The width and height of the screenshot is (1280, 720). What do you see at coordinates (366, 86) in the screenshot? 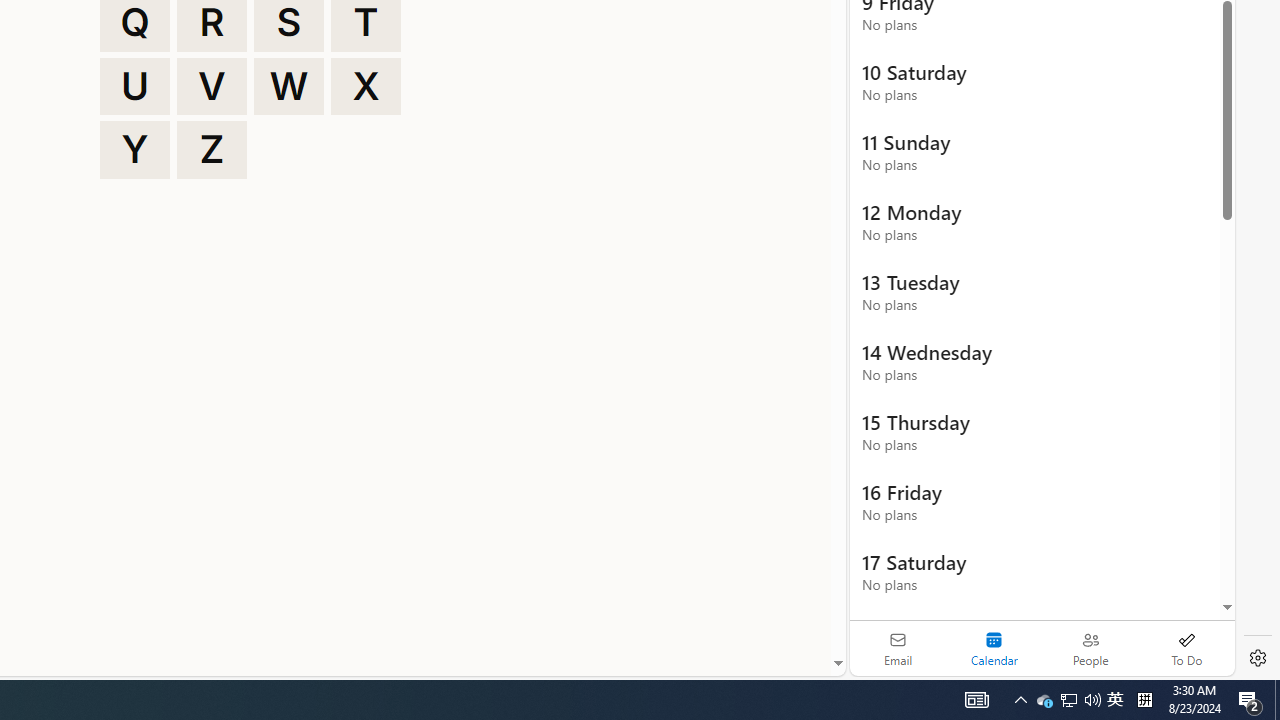
I see `X` at bounding box center [366, 86].